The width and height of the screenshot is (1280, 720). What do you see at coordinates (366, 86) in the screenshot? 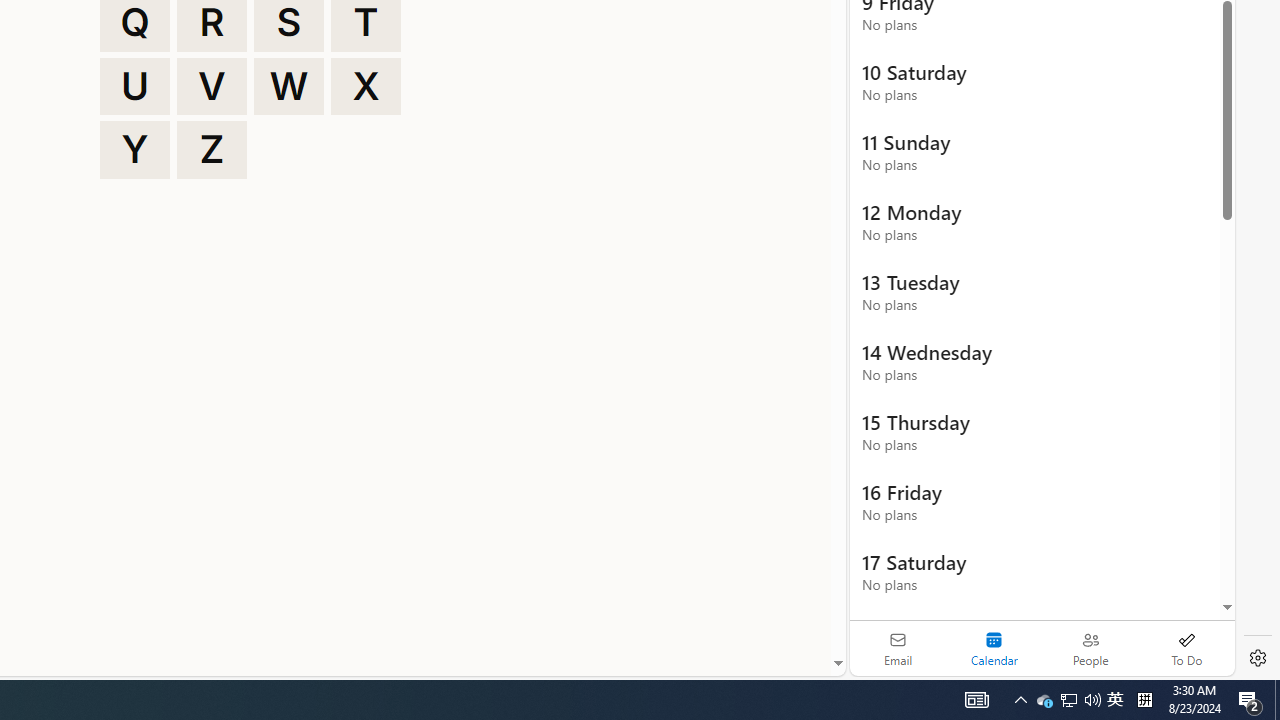
I see `X` at bounding box center [366, 86].